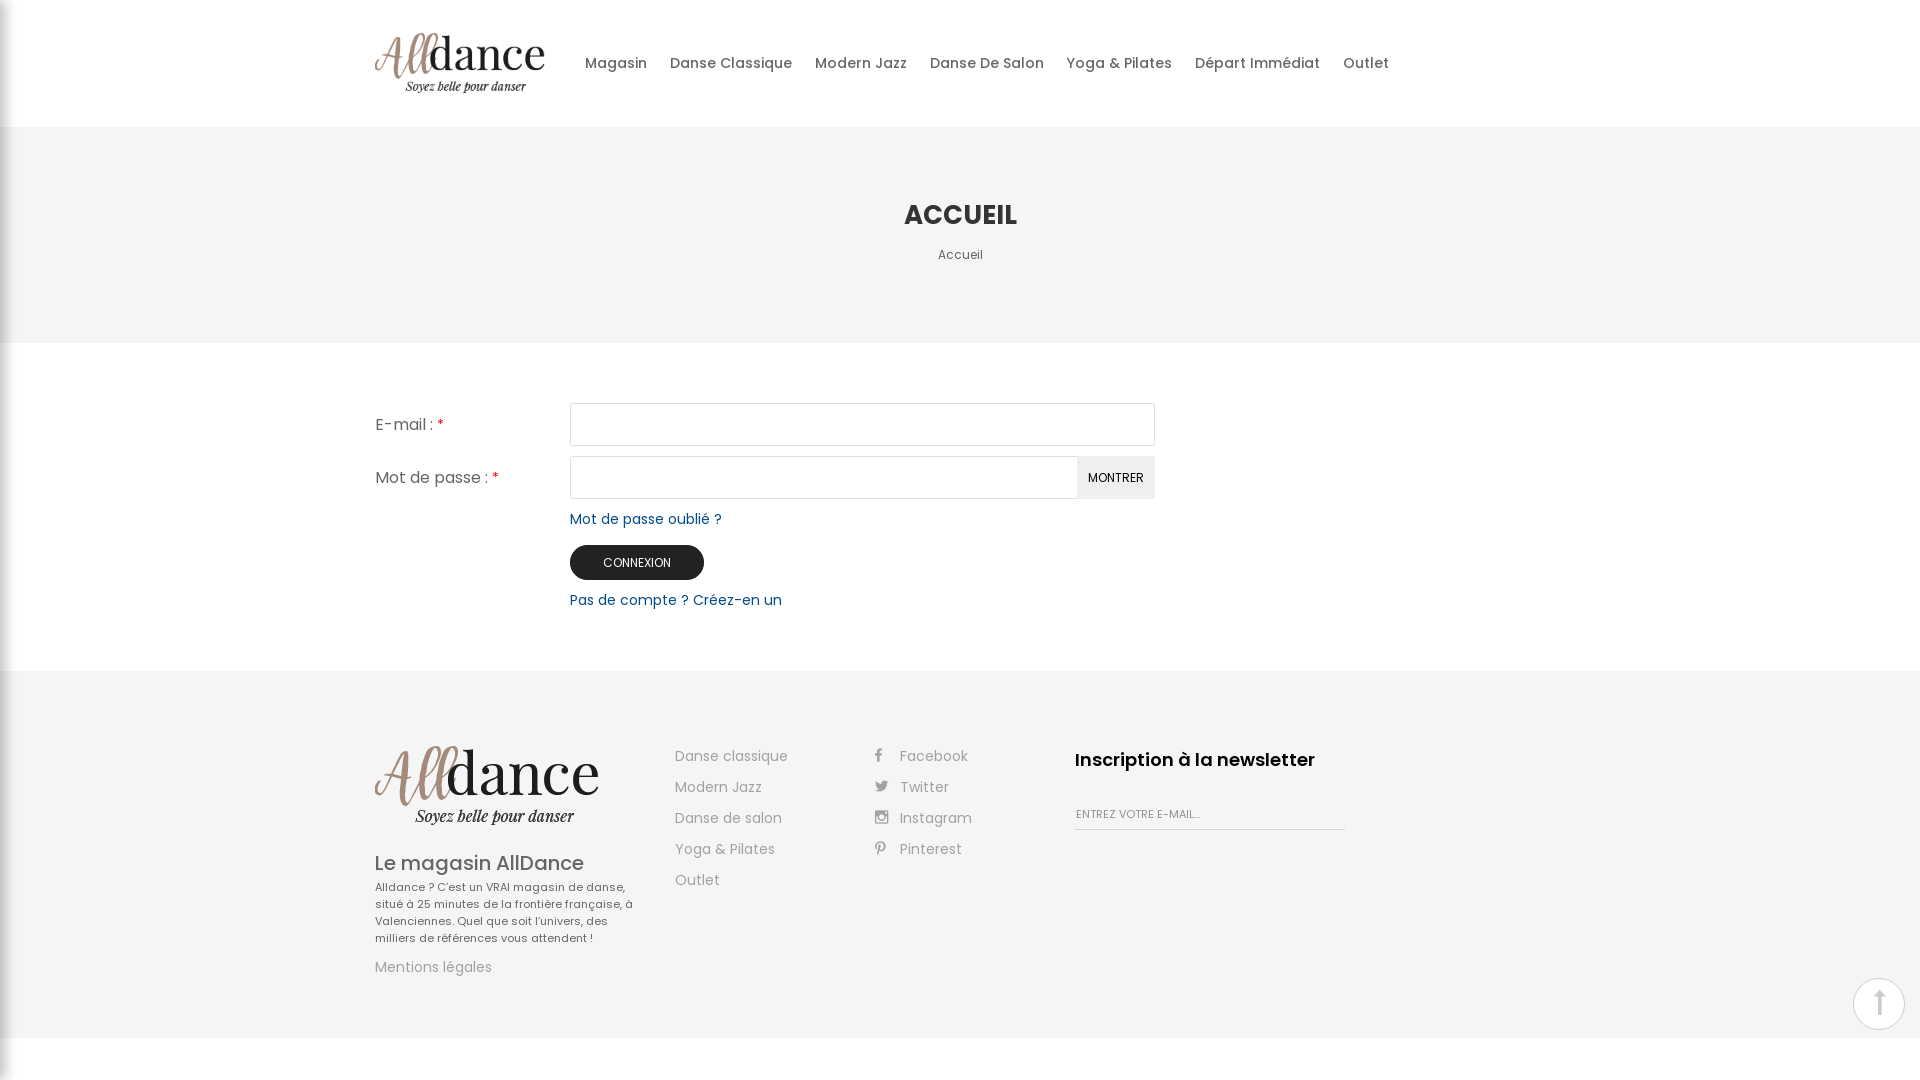 The width and height of the screenshot is (1920, 1080). I want to click on Danse De Salon, so click(987, 63).